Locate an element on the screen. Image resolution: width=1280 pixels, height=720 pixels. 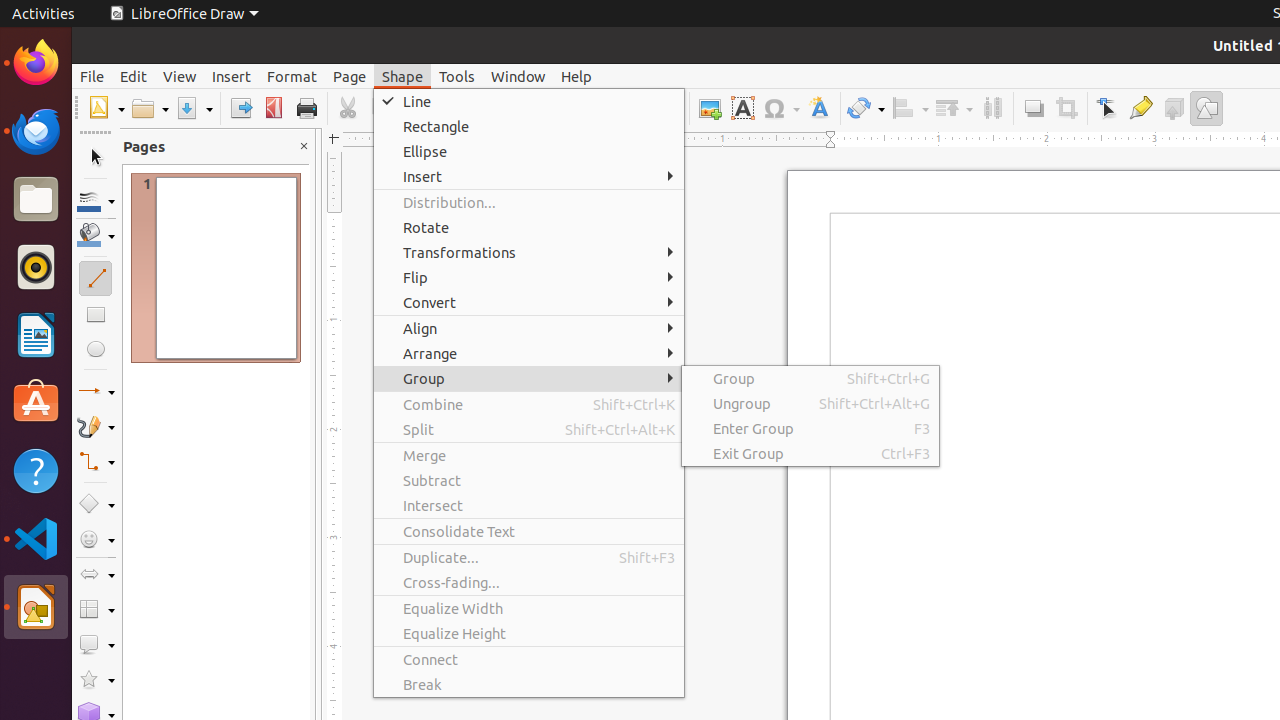
Rectangle is located at coordinates (529, 126).